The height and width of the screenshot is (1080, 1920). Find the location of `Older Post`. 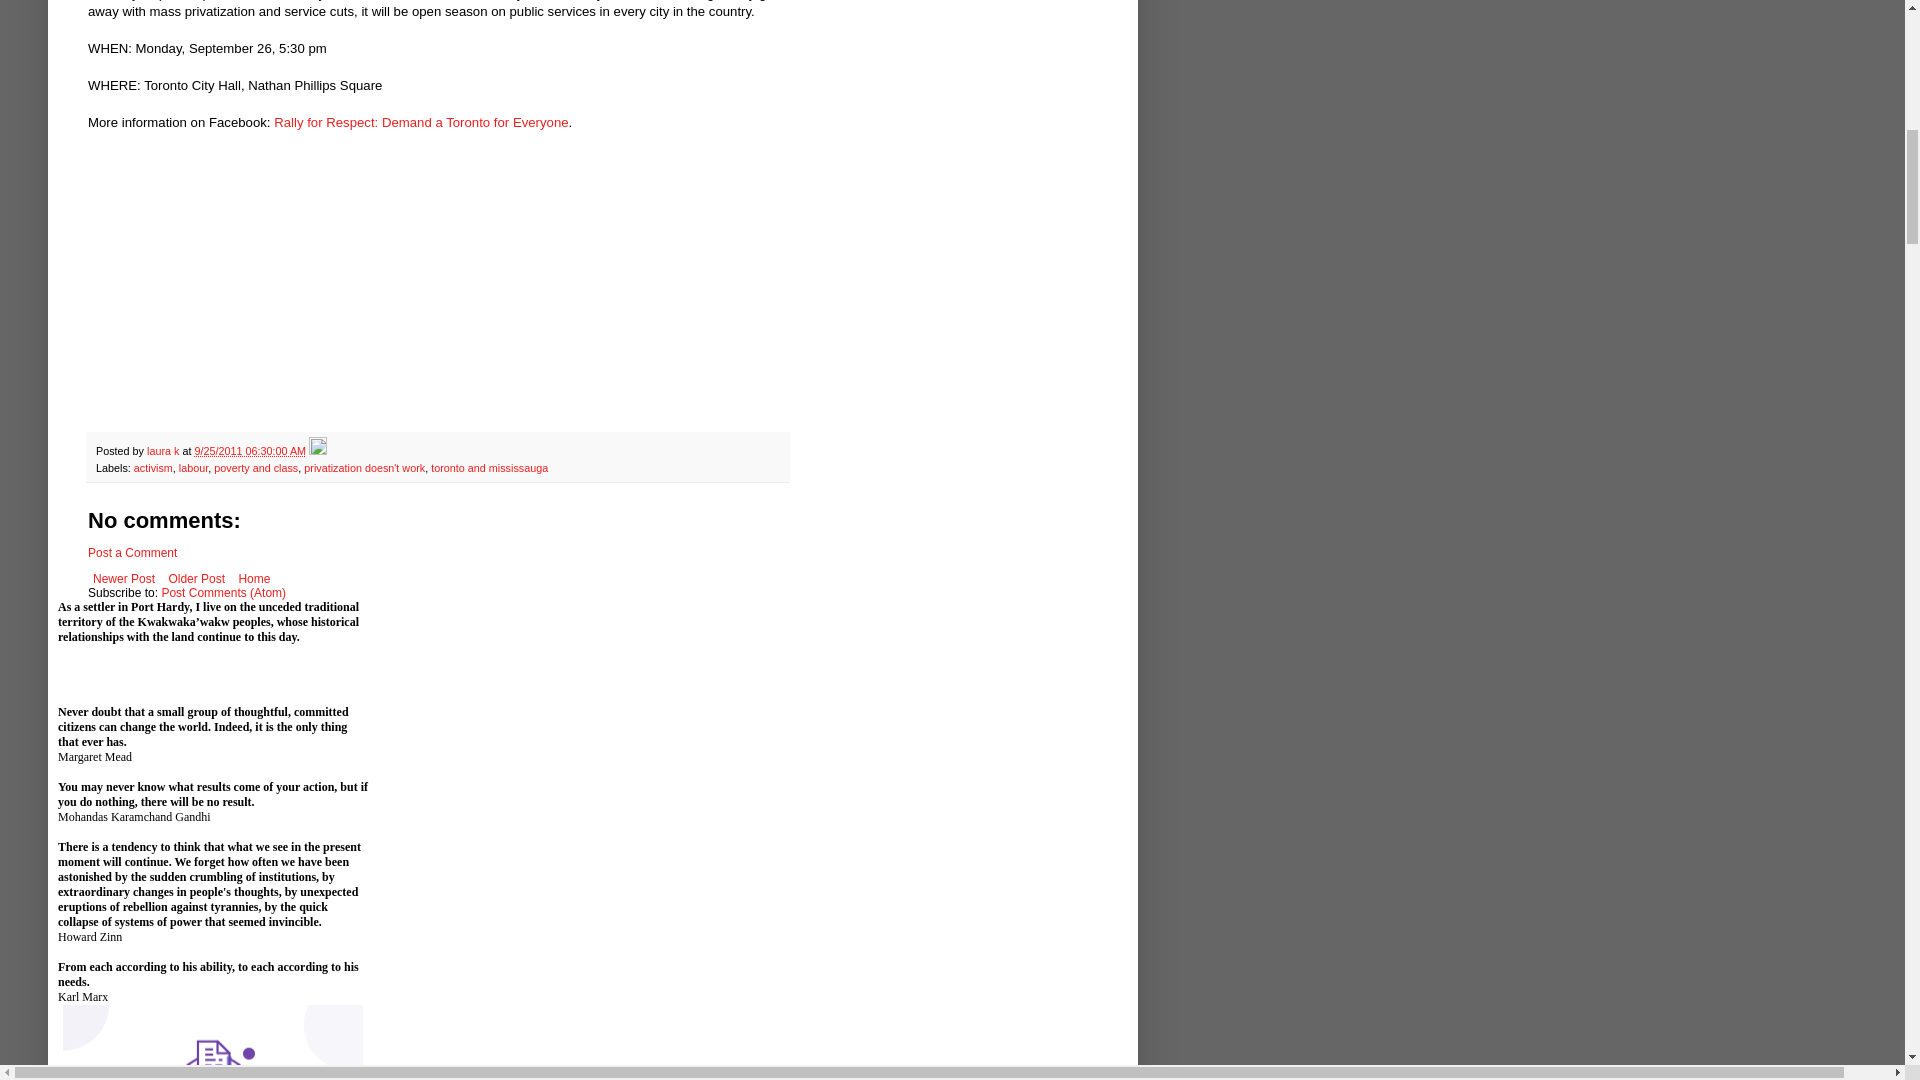

Older Post is located at coordinates (196, 578).